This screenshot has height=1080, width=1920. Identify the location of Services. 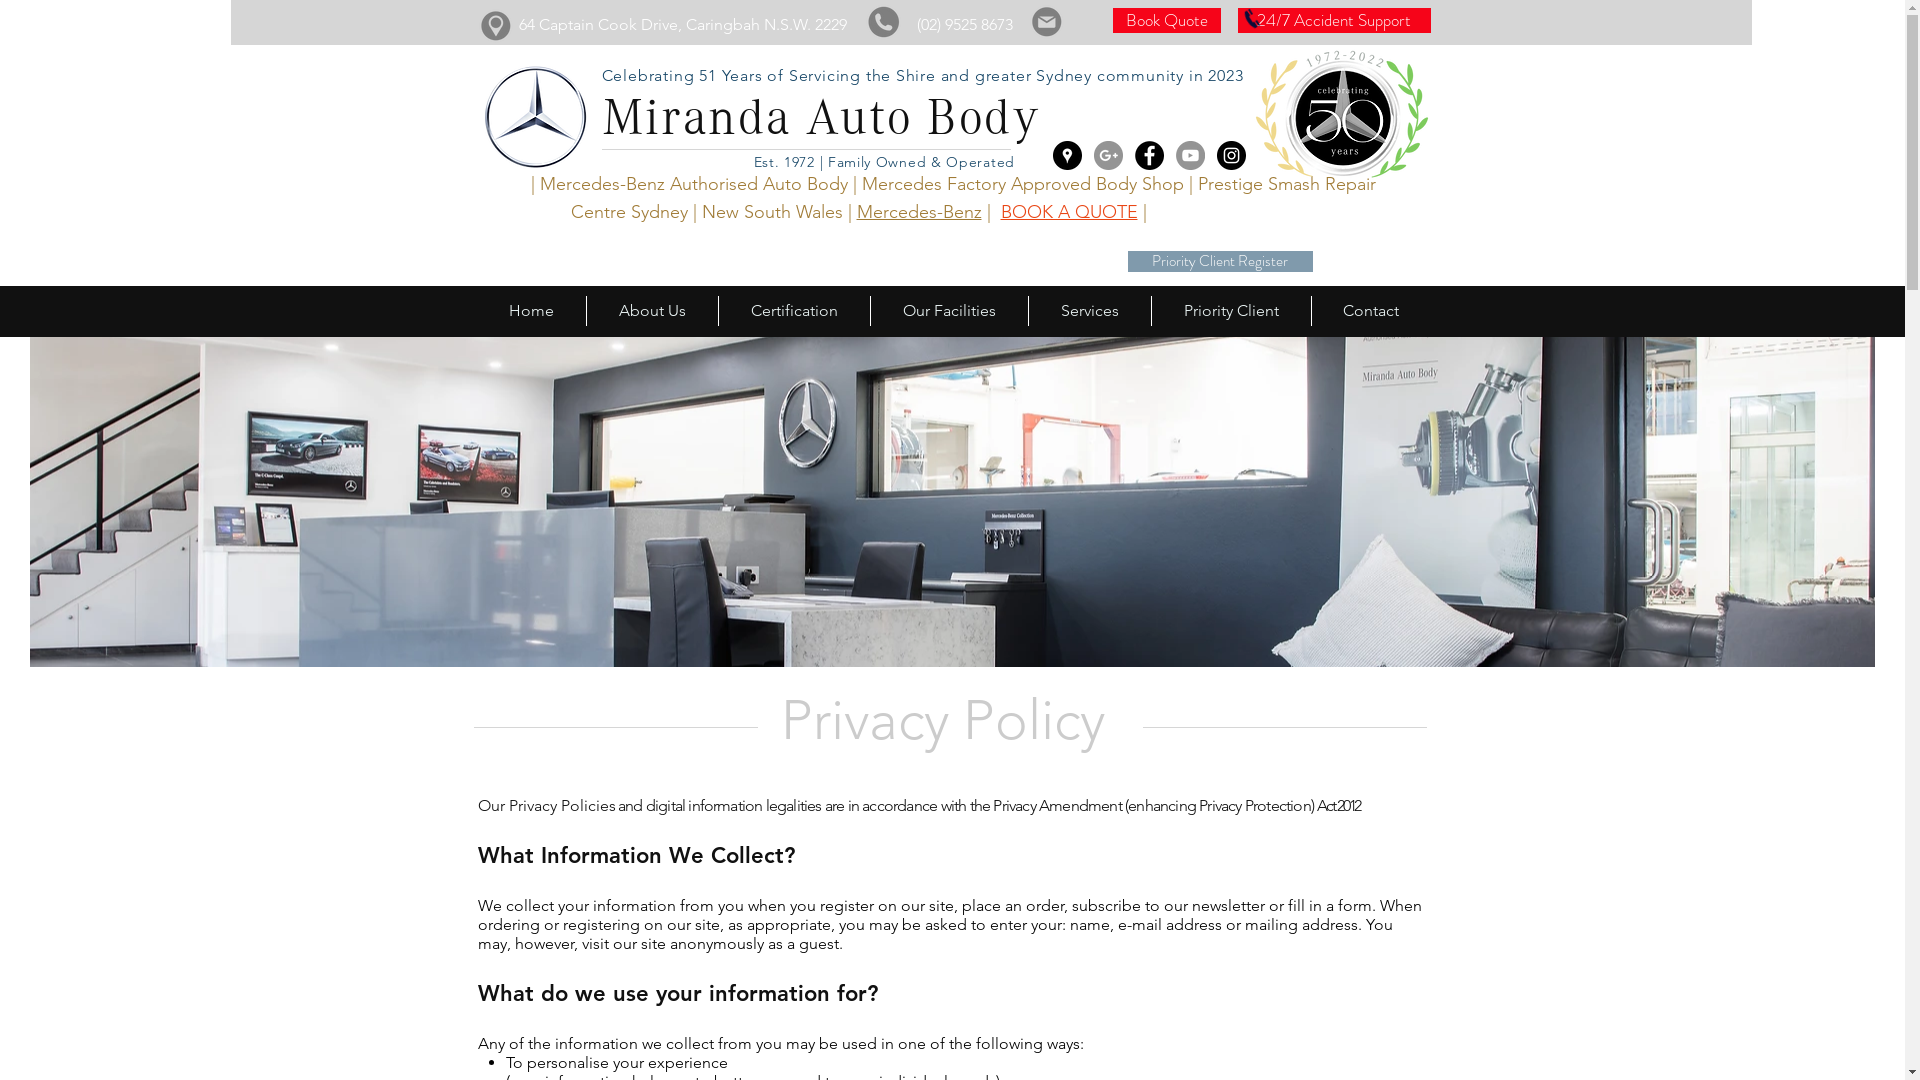
(1090, 311).